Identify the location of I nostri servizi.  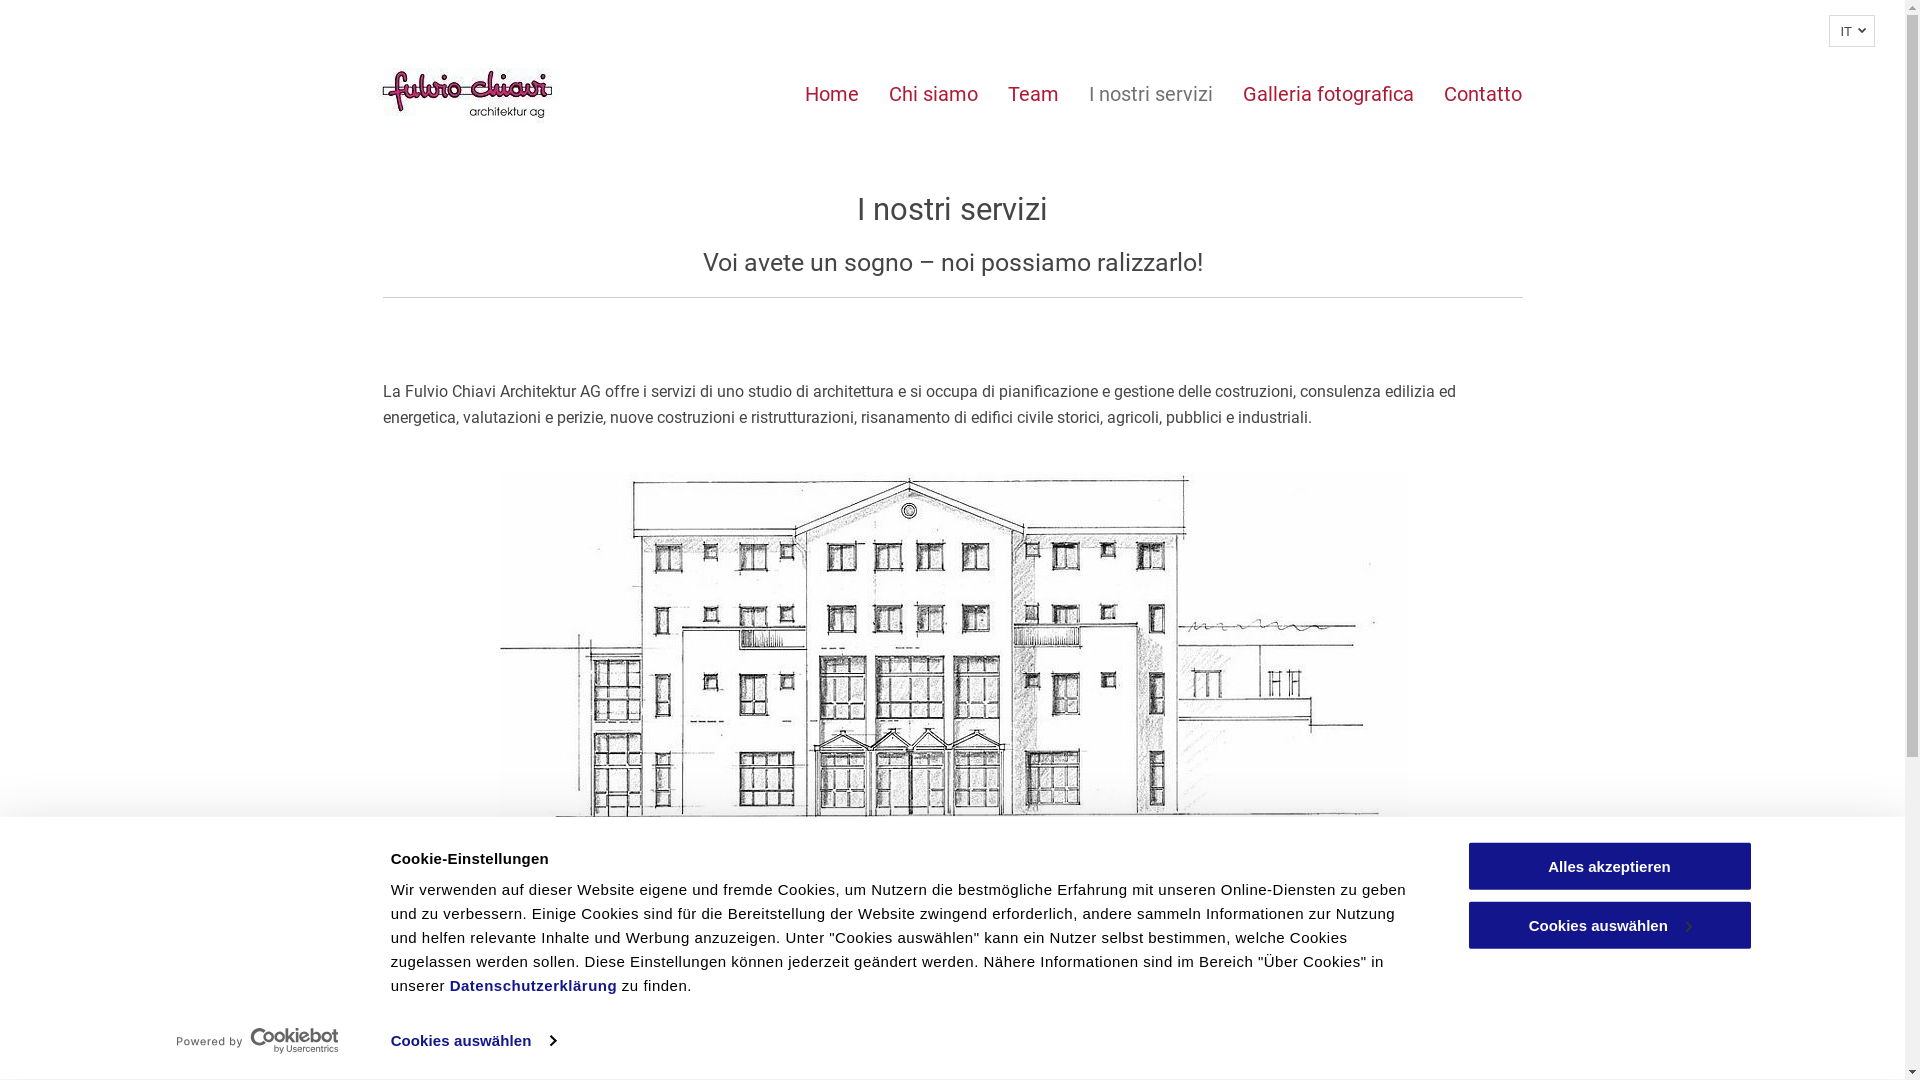
(1151, 94).